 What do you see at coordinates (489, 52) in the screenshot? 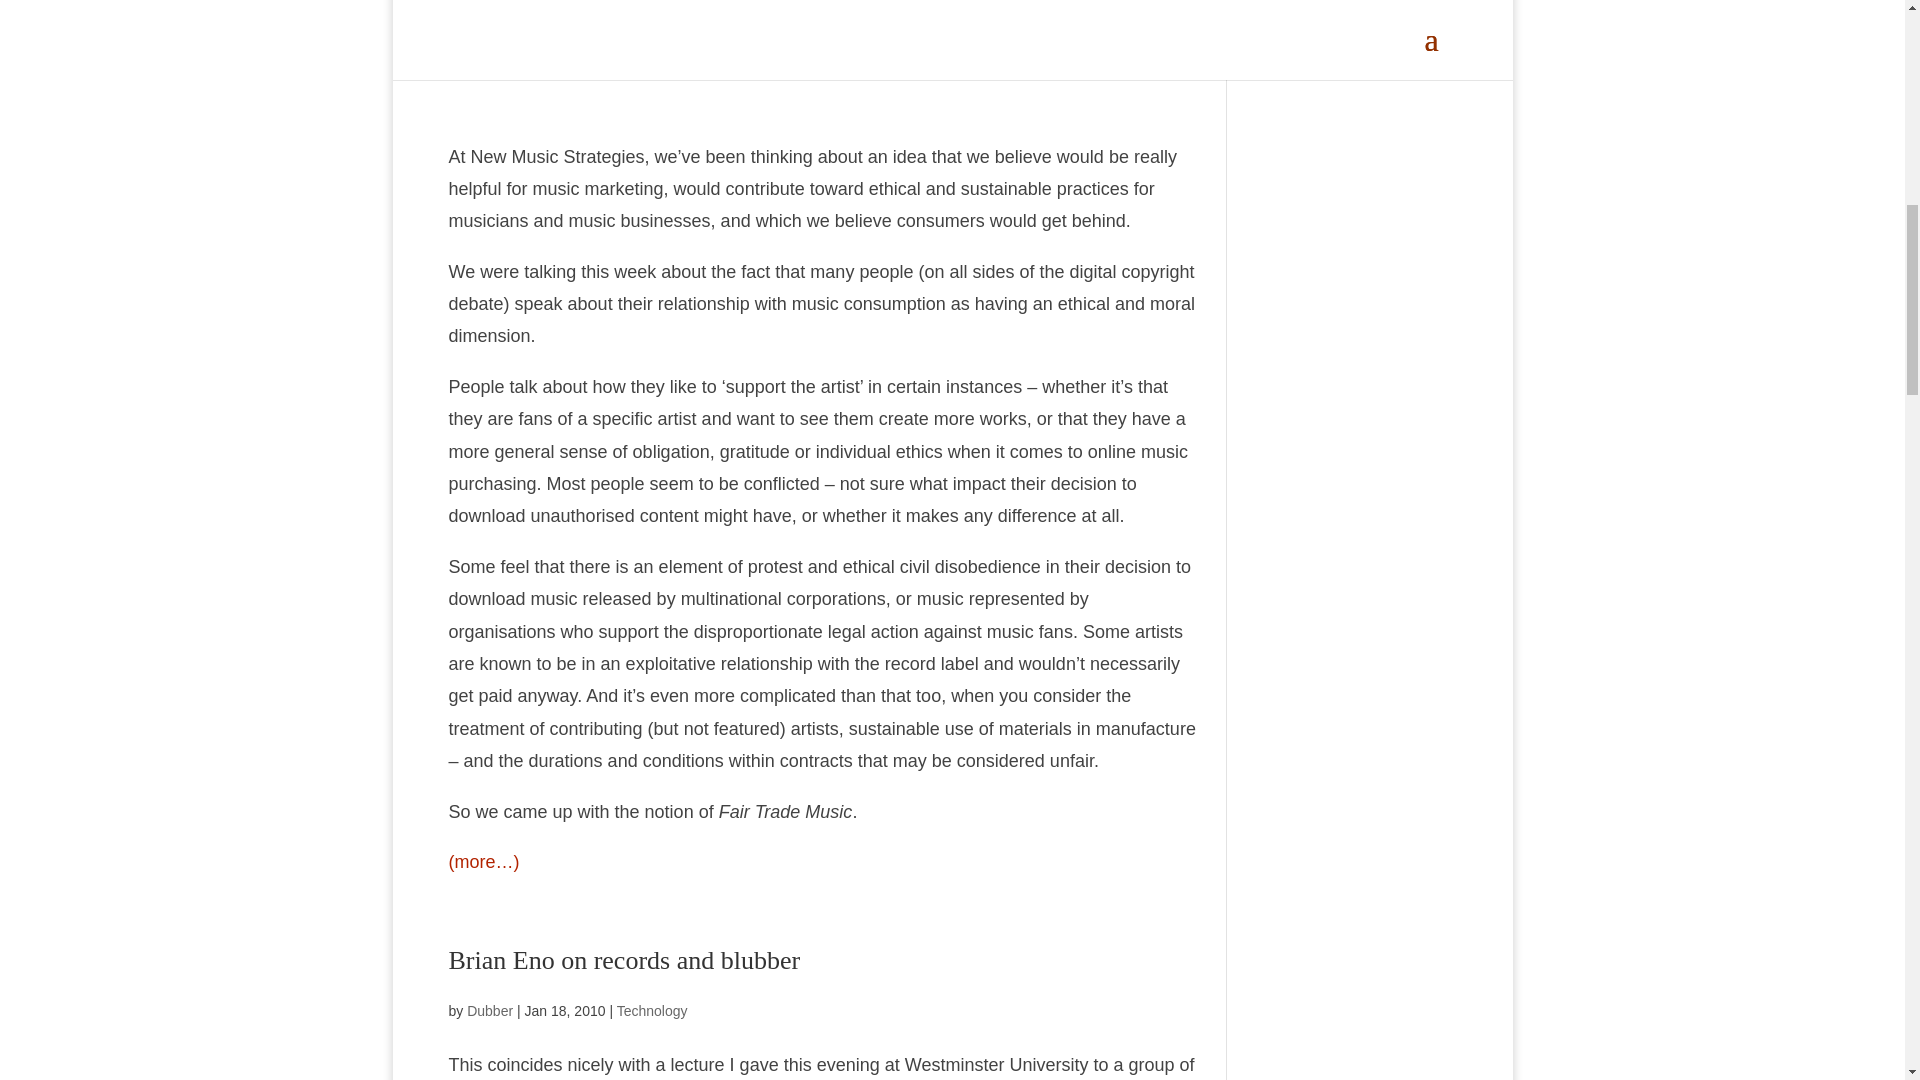
I see `Dubber` at bounding box center [489, 52].